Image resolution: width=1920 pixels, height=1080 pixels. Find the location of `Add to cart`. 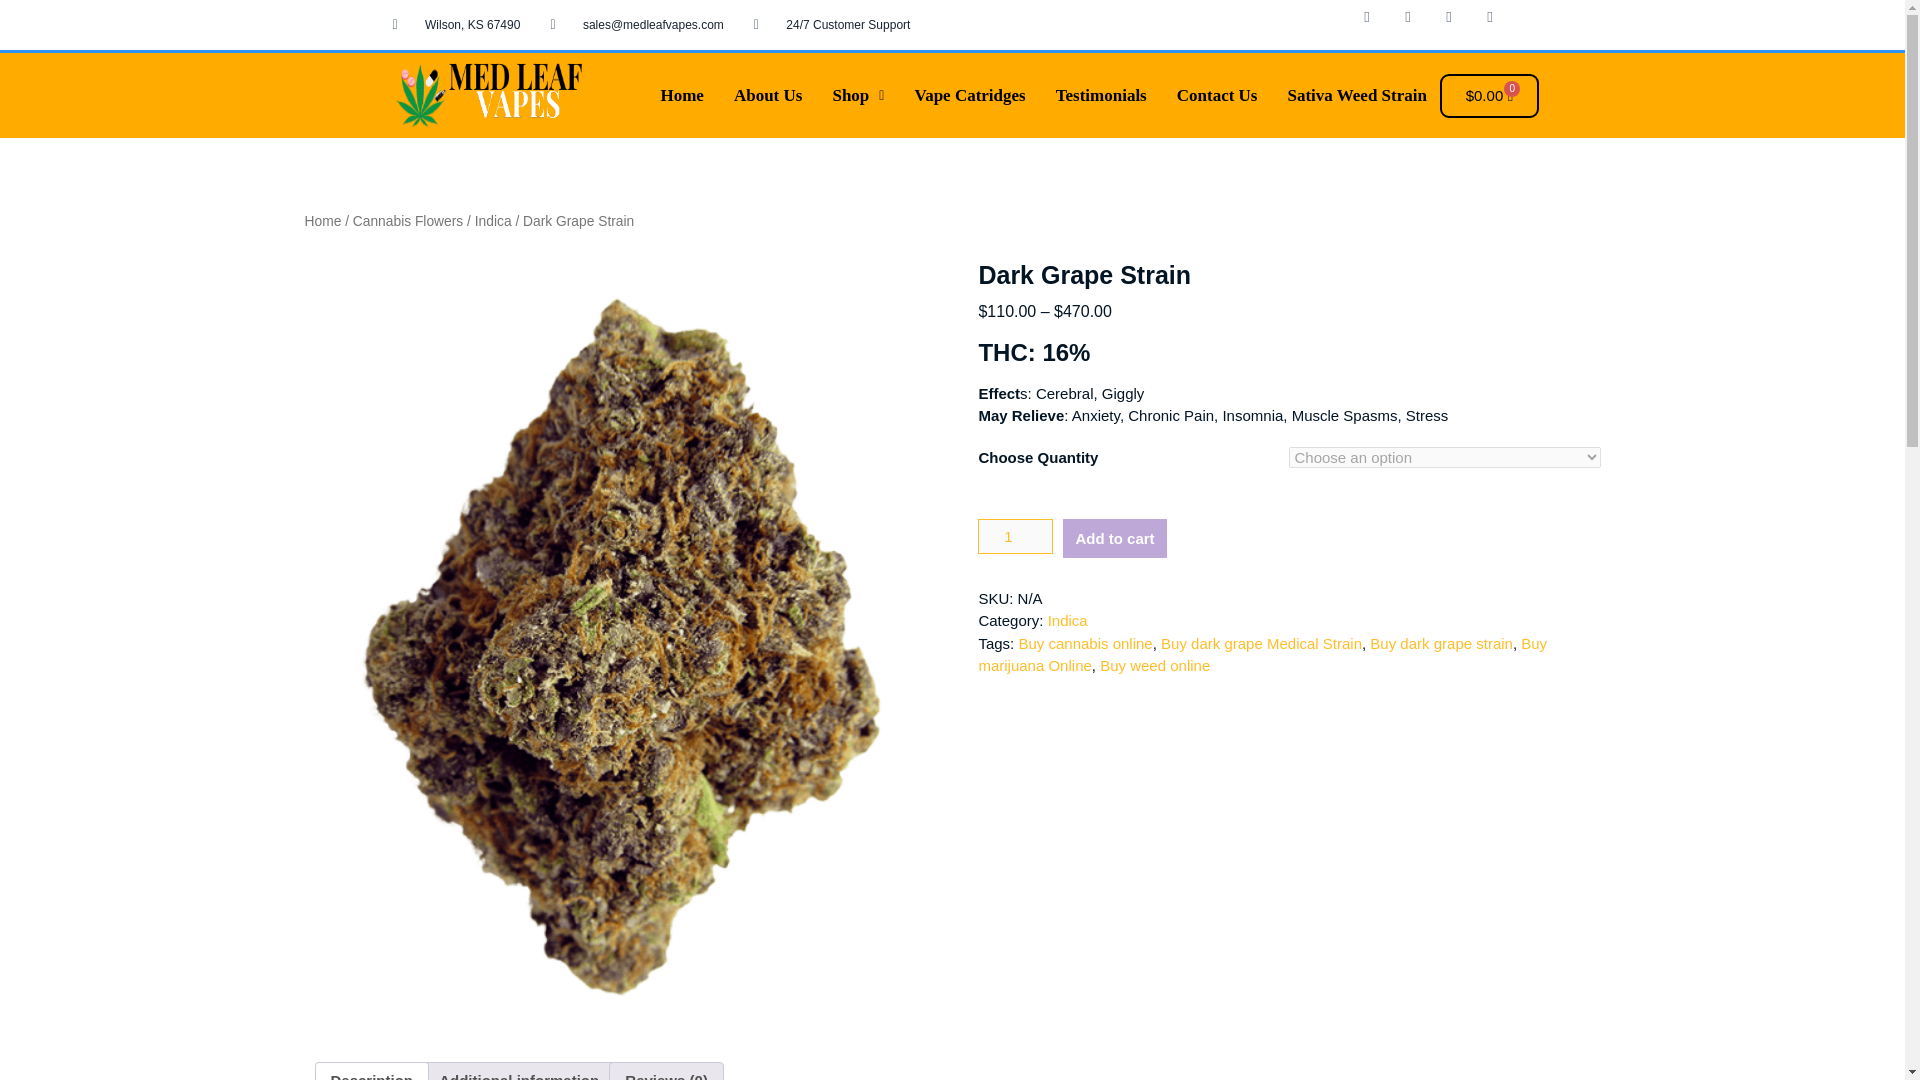

Add to cart is located at coordinates (1114, 538).